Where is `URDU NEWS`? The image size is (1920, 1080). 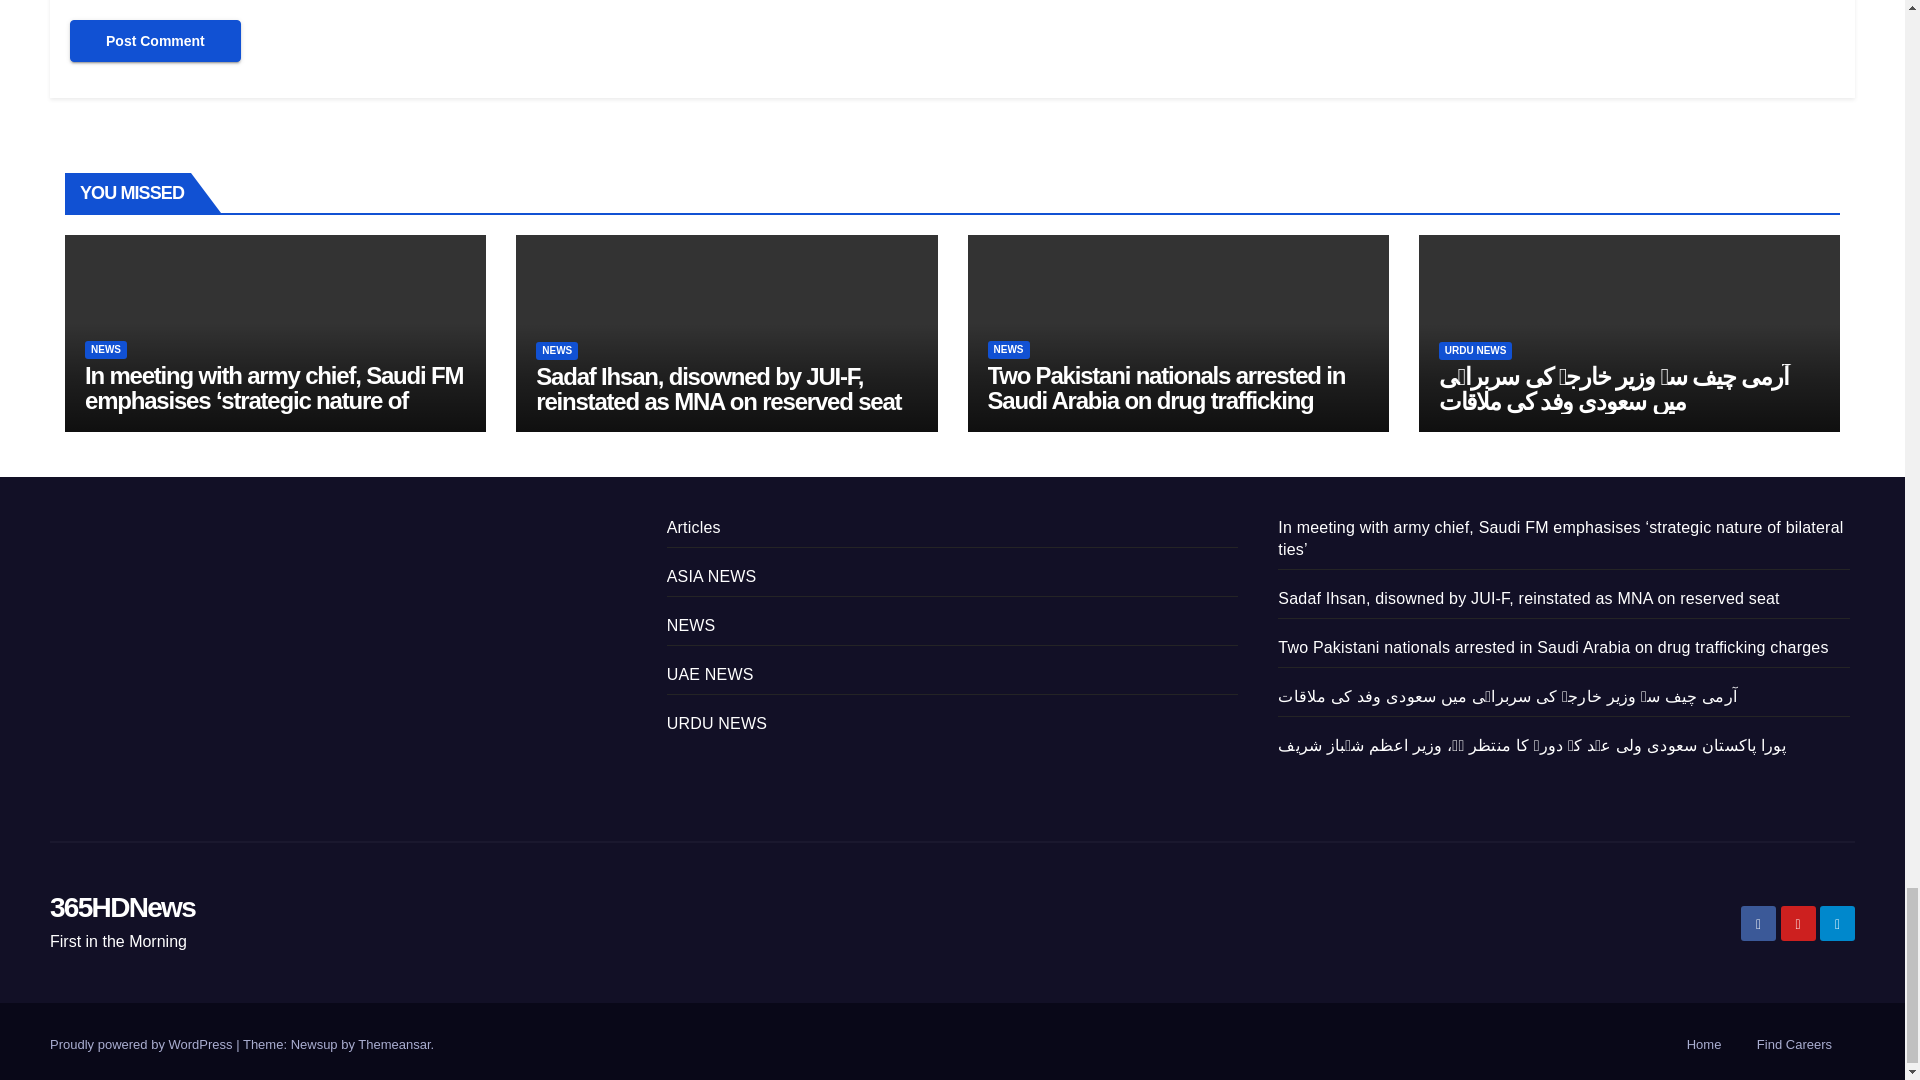
URDU NEWS is located at coordinates (716, 723).